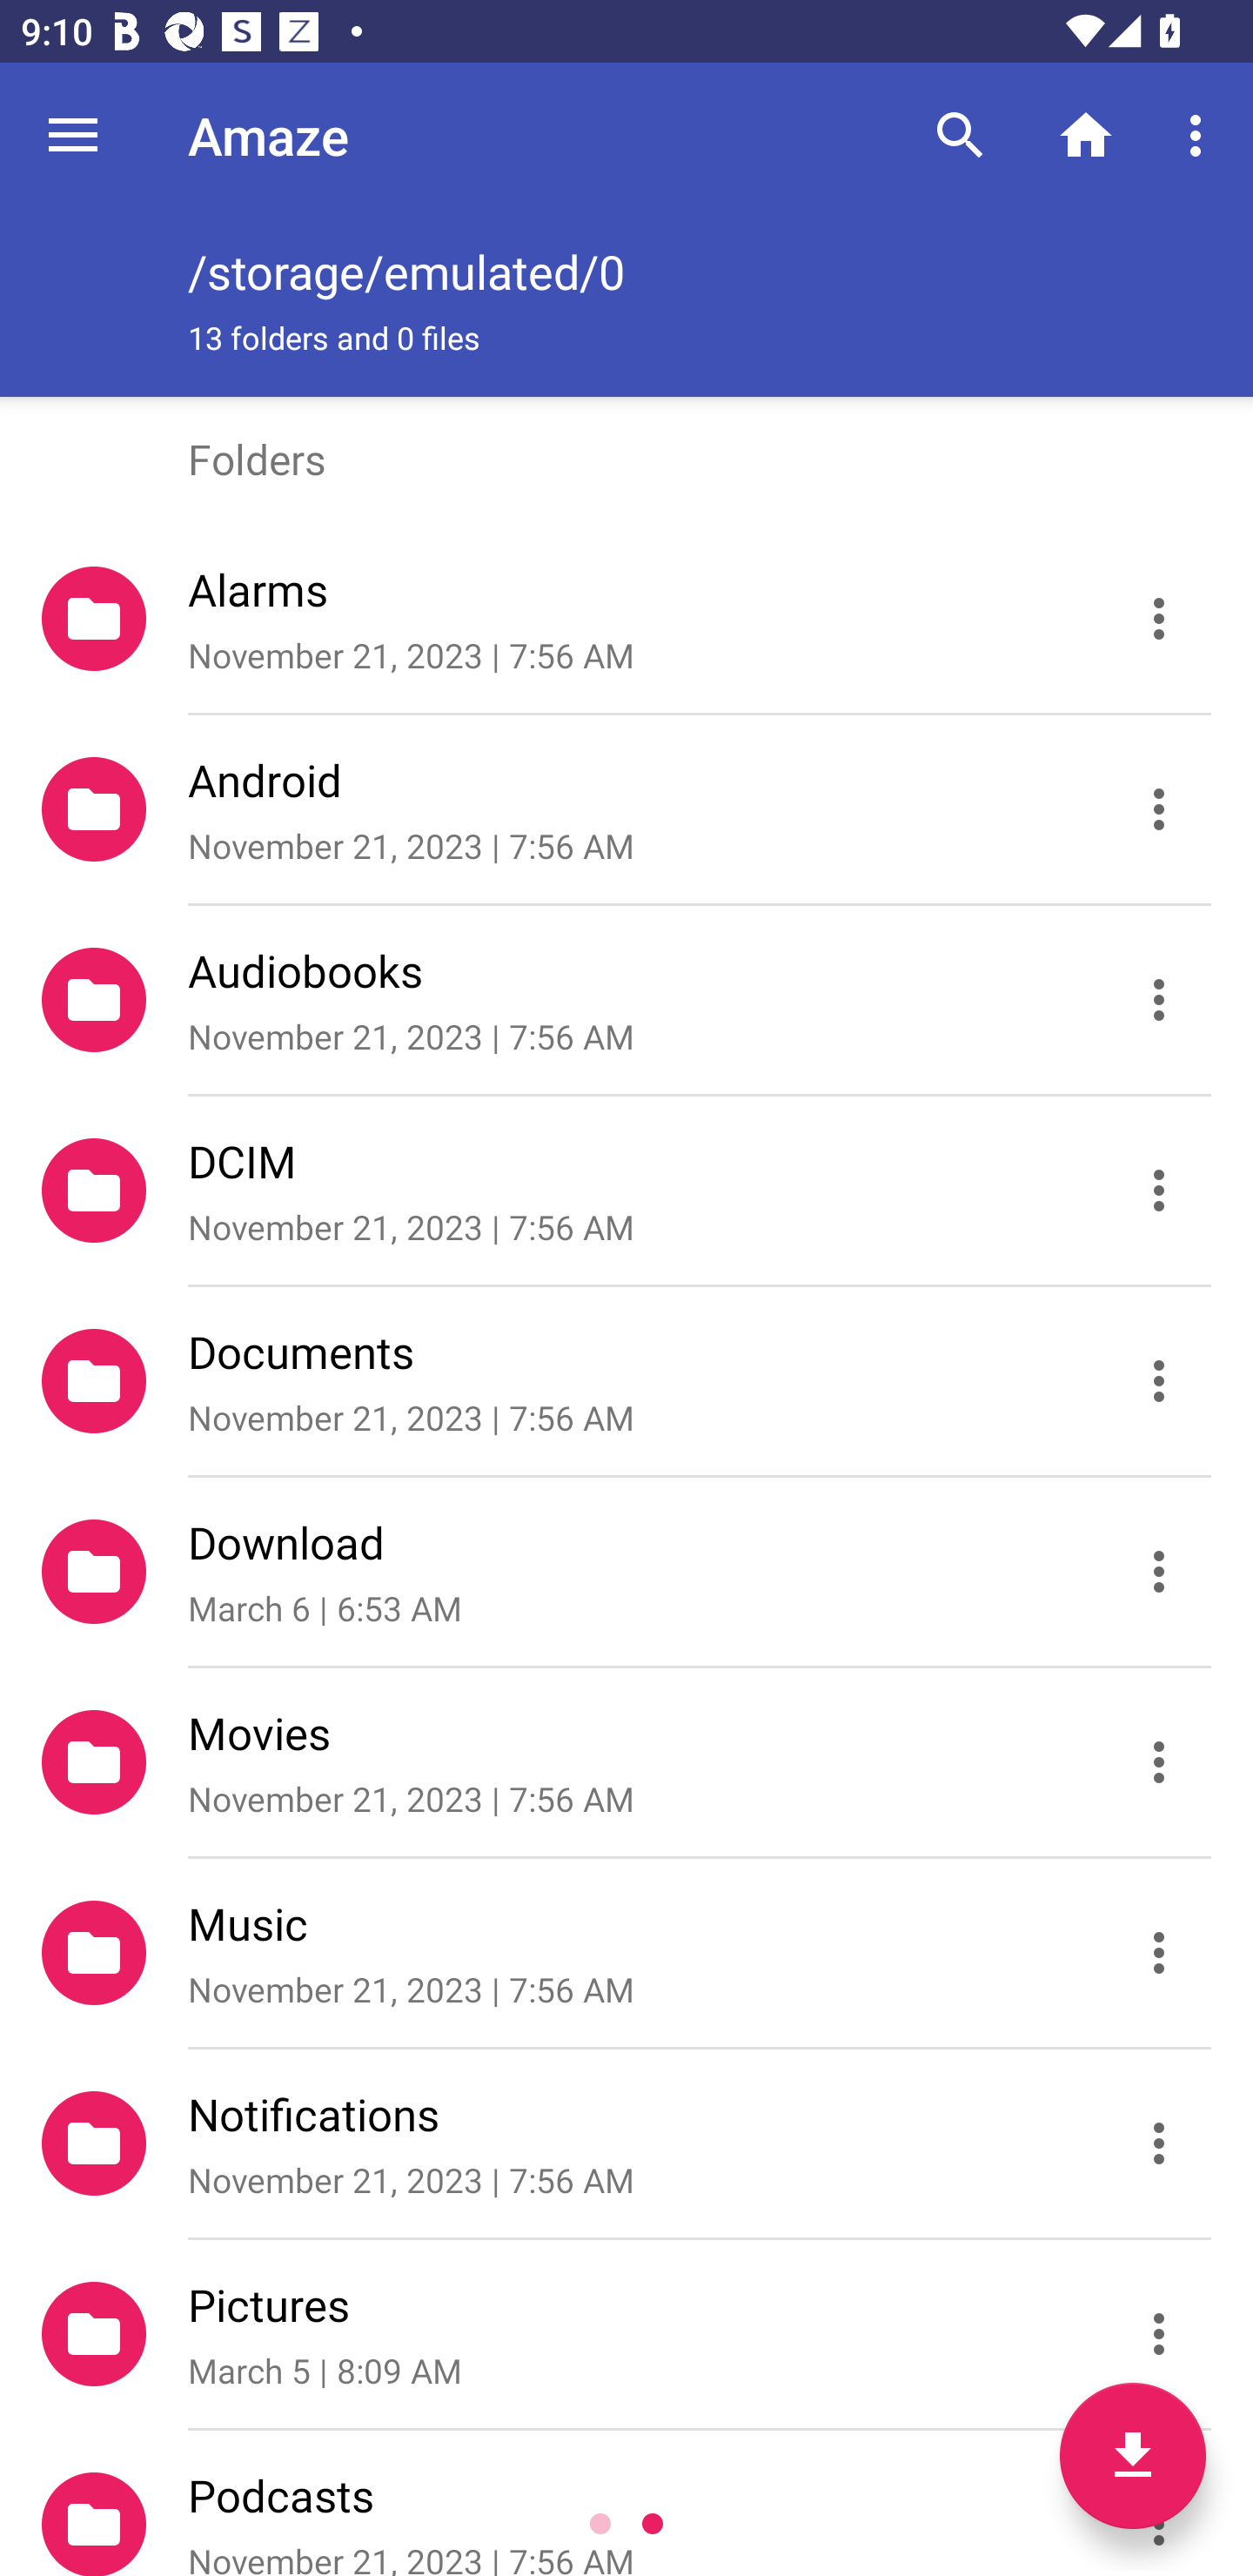 This screenshot has height=2576, width=1253. Describe the element at coordinates (1086, 134) in the screenshot. I see `Home` at that location.